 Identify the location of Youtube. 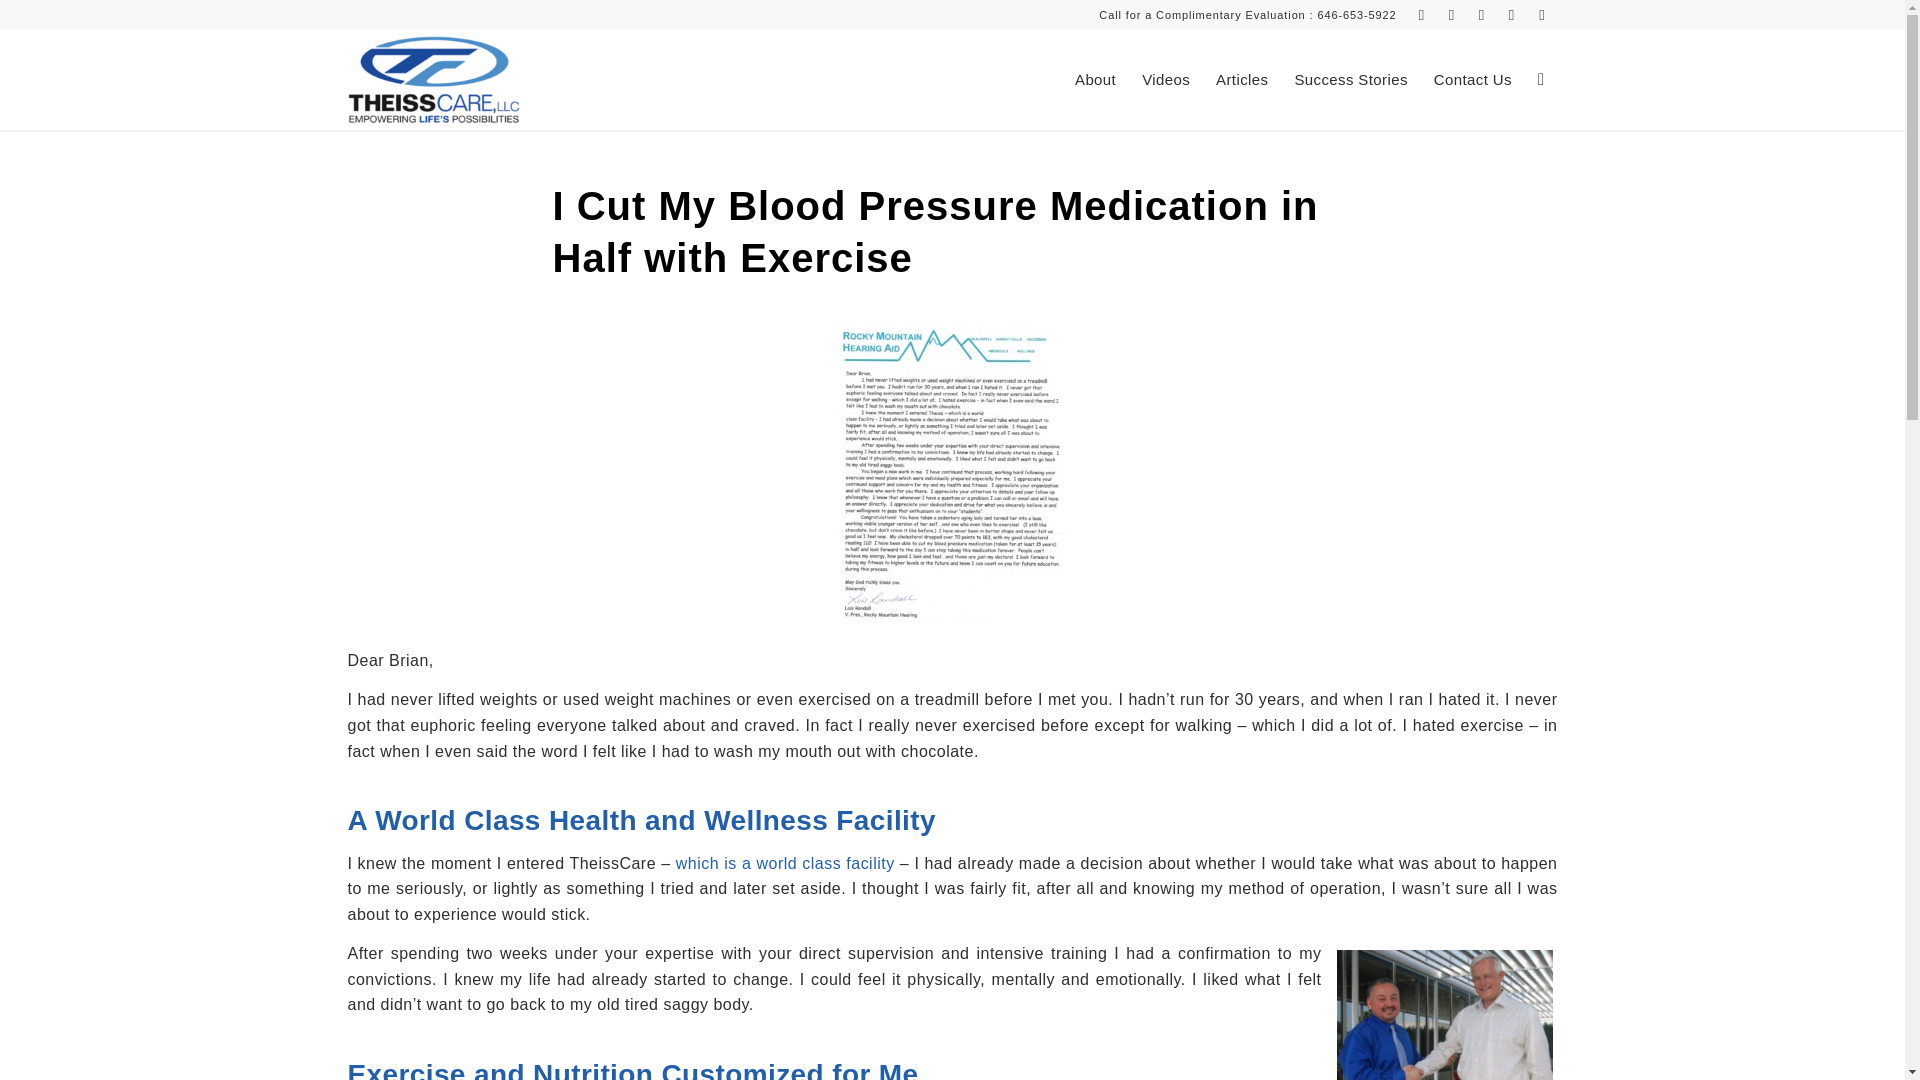
(1542, 15).